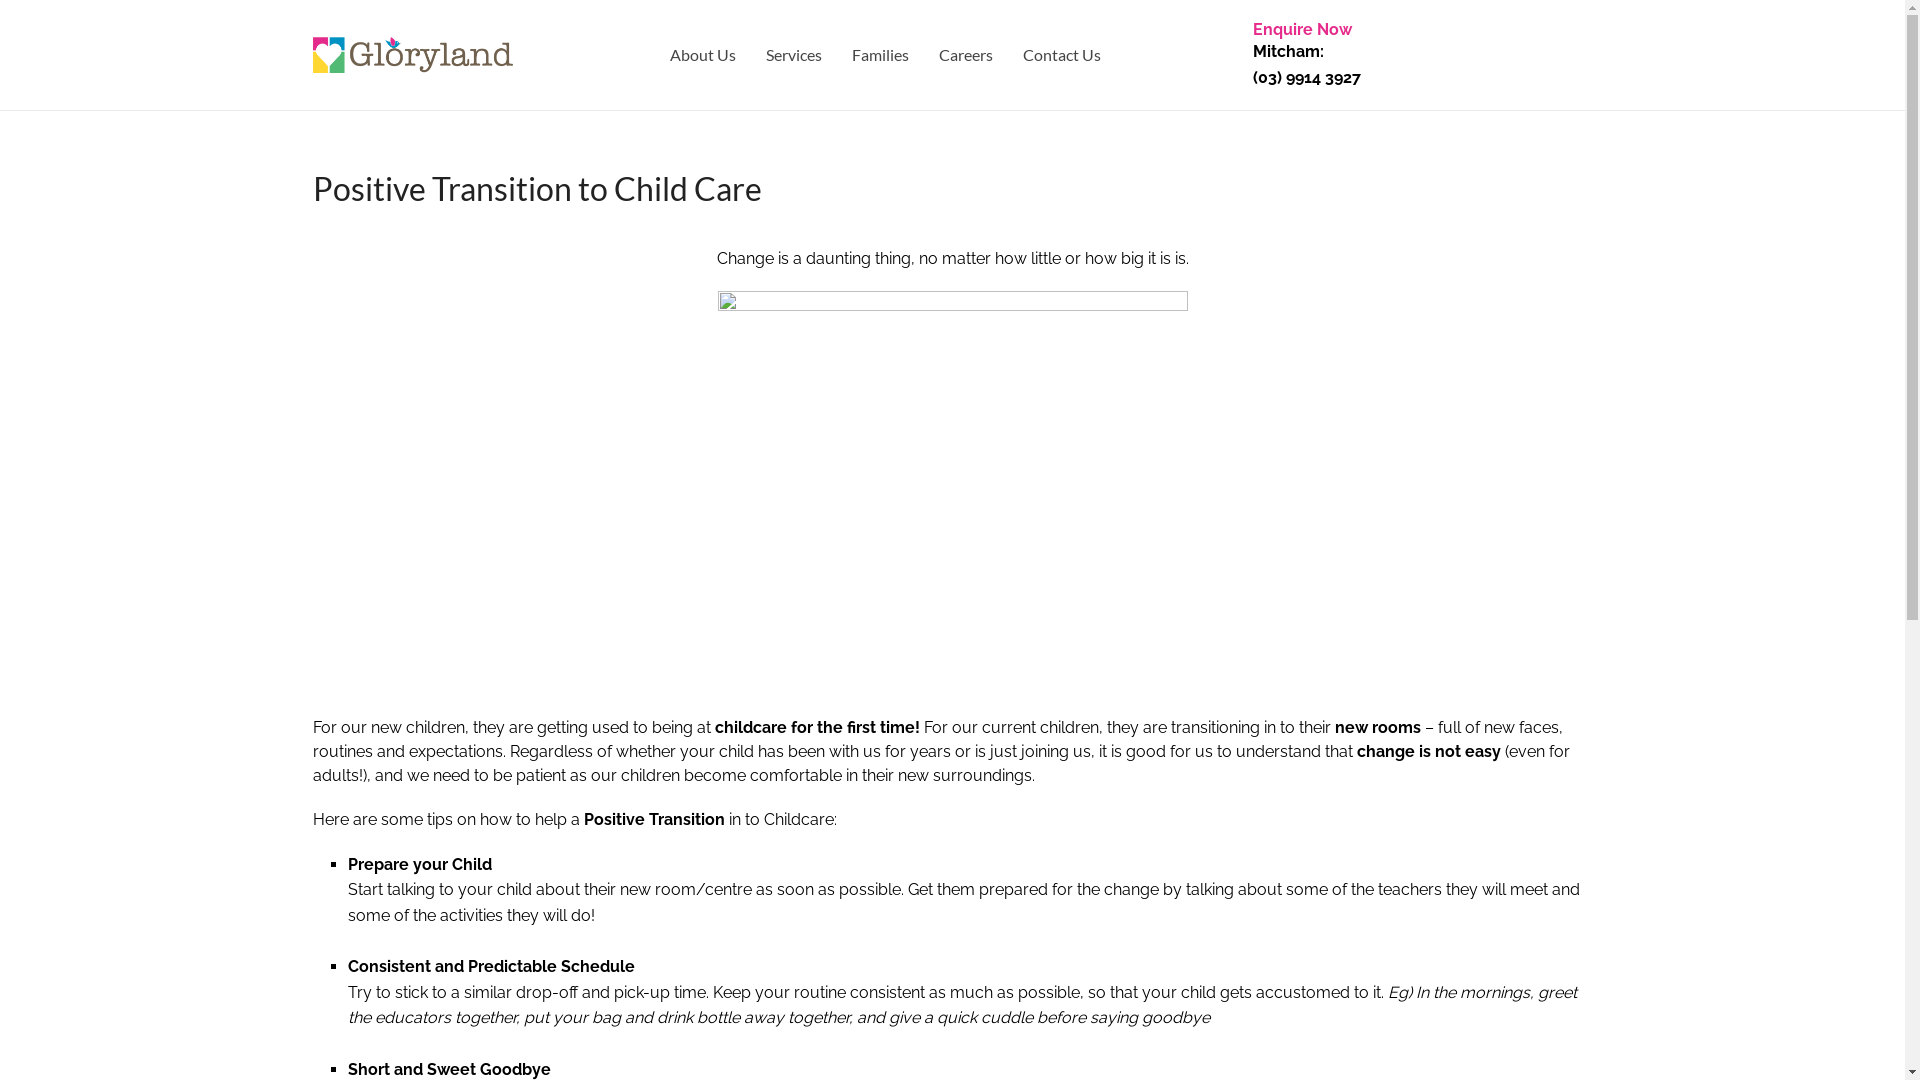 The height and width of the screenshot is (1080, 1920). Describe the element at coordinates (702, 54) in the screenshot. I see `About Us` at that location.